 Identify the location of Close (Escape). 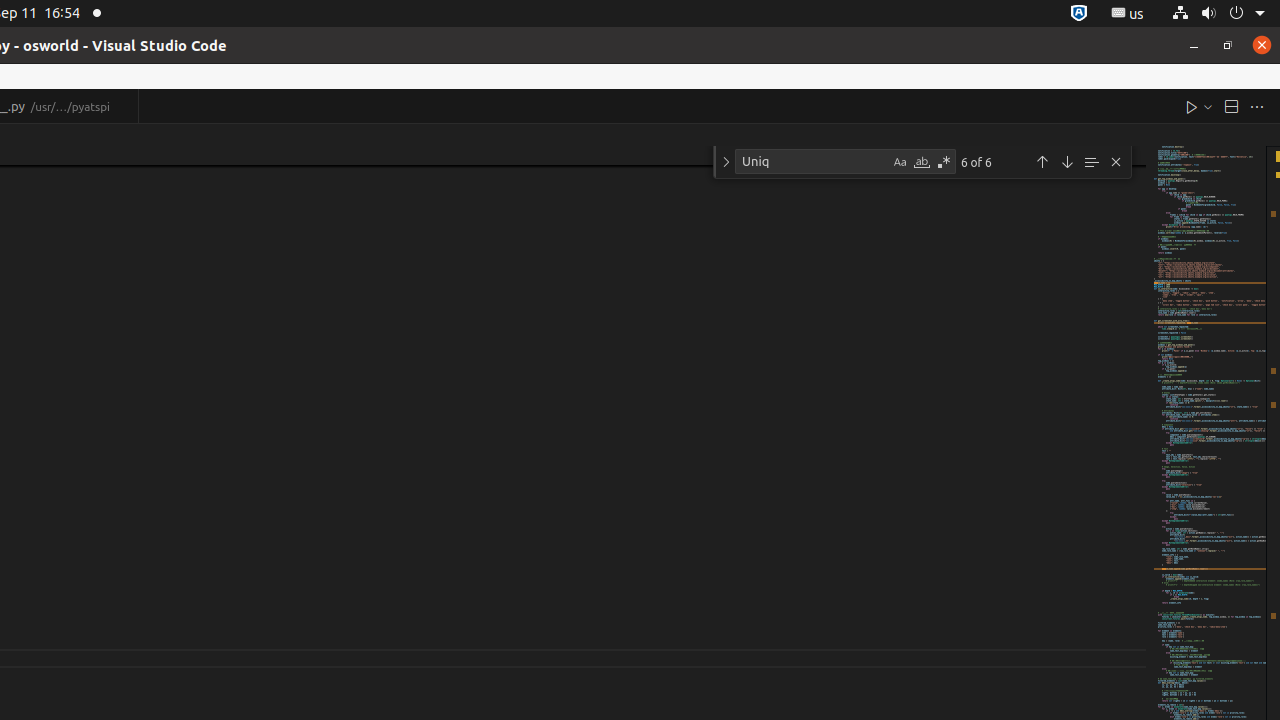
(1116, 162).